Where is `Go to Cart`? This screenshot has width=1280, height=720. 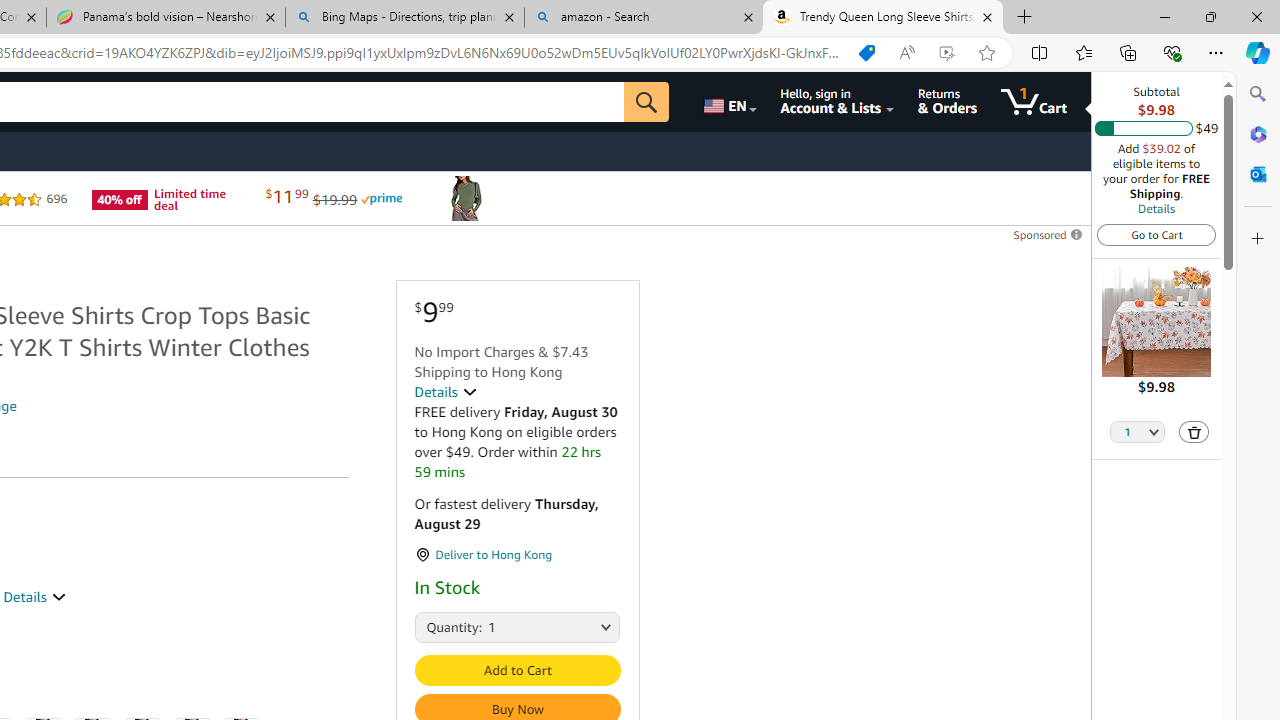
Go to Cart is located at coordinates (1156, 234).